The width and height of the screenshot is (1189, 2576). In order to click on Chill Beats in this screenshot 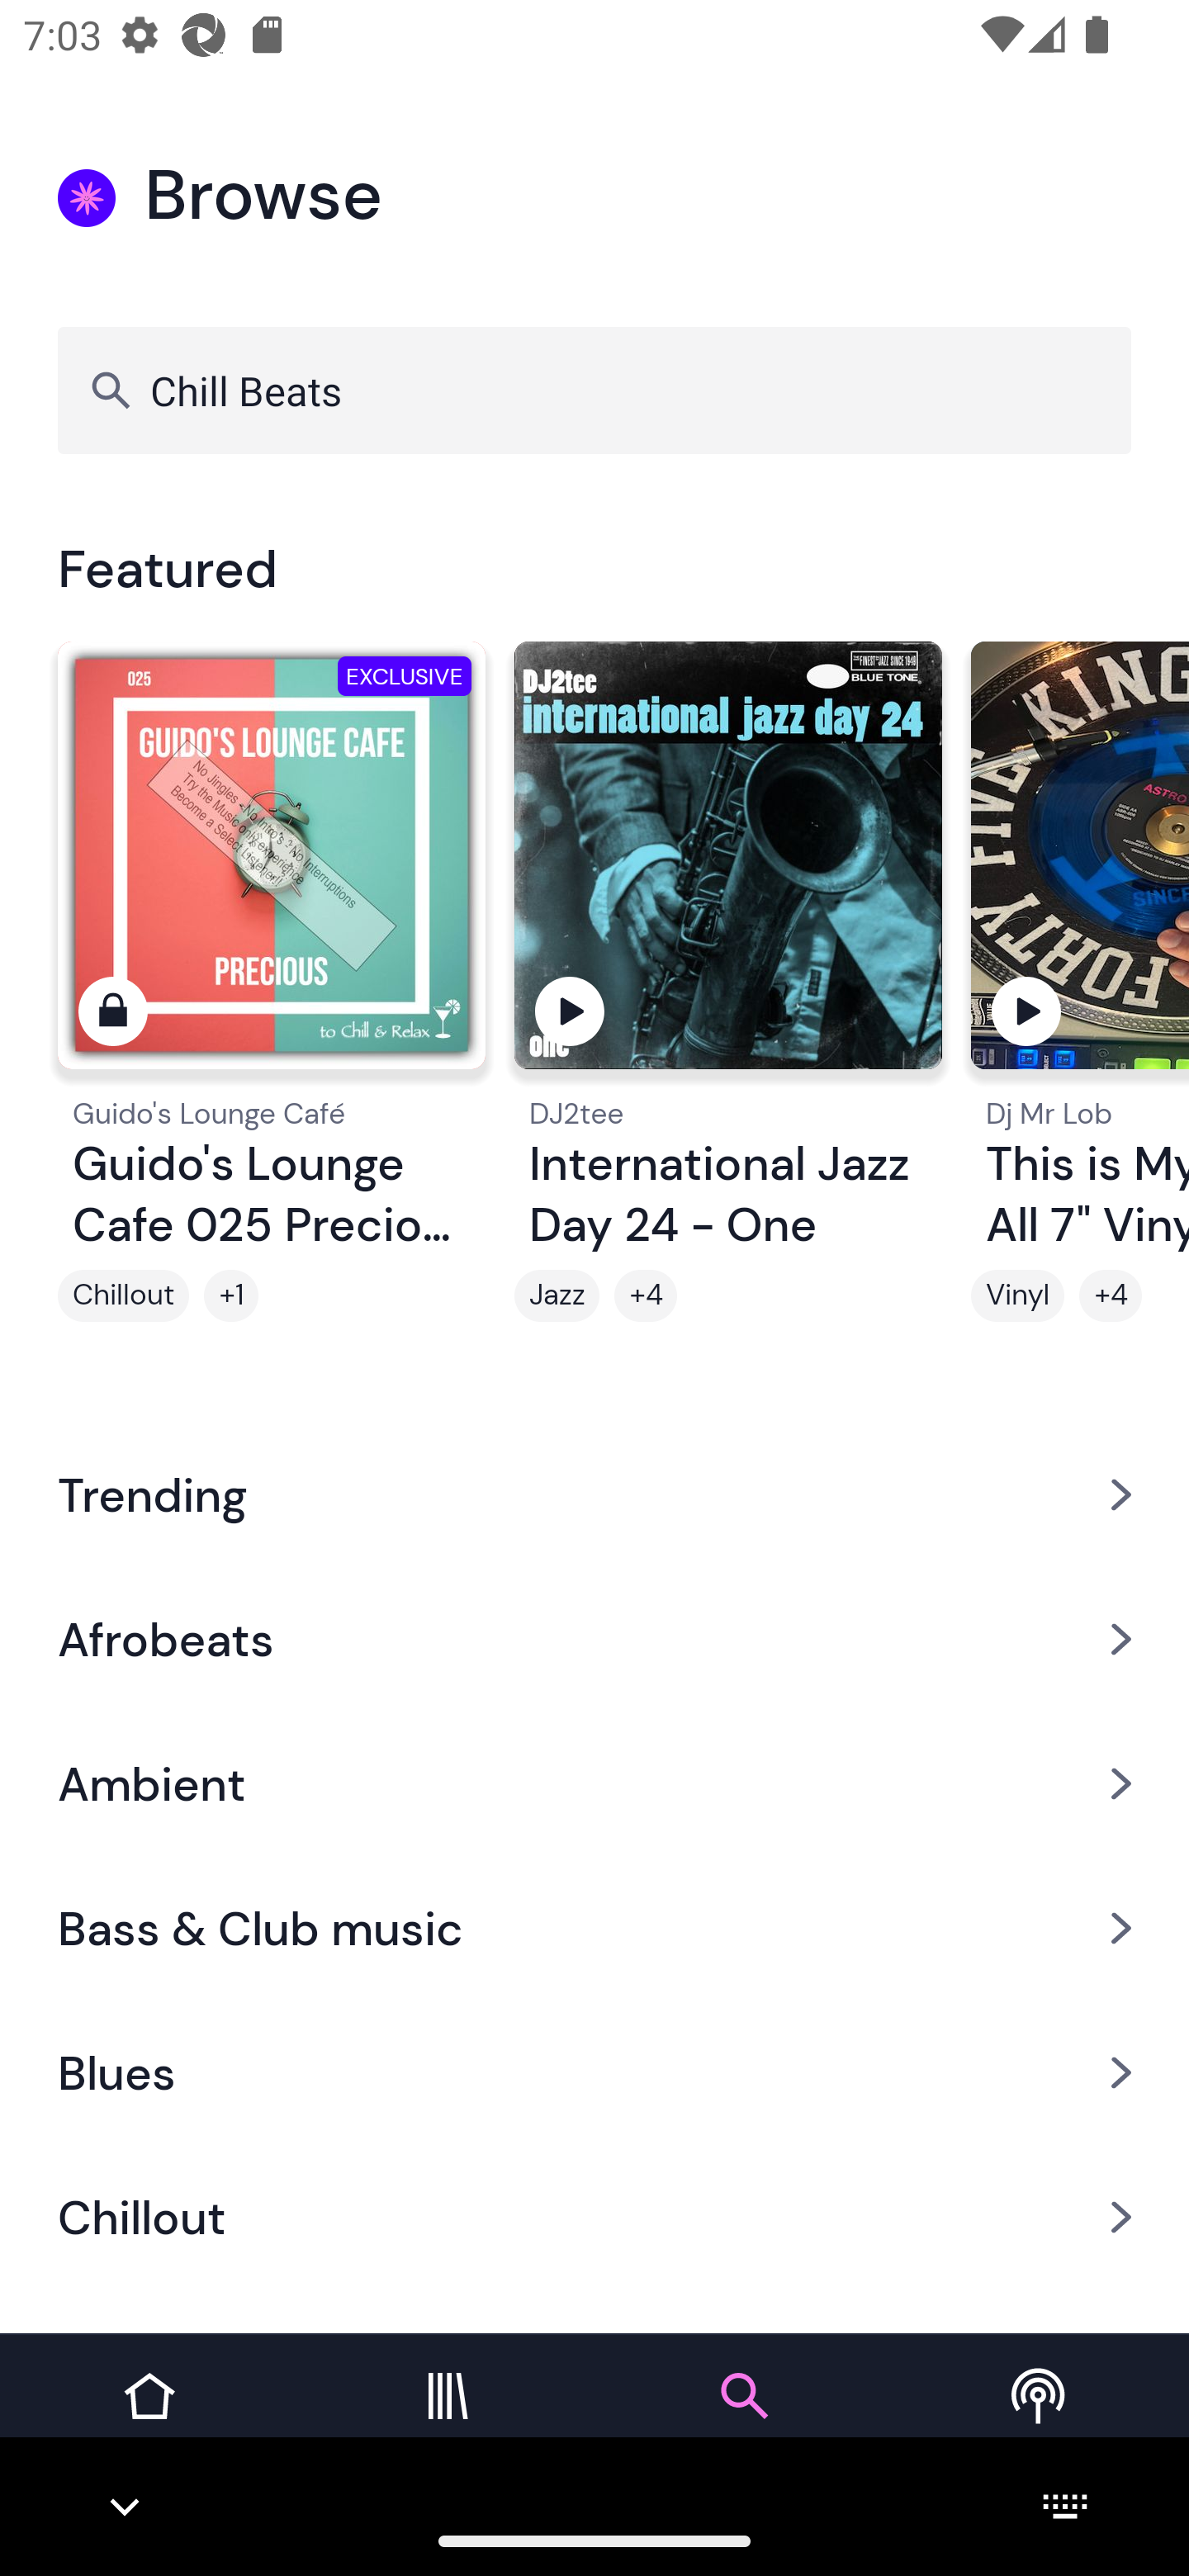, I will do `click(594, 390)`.